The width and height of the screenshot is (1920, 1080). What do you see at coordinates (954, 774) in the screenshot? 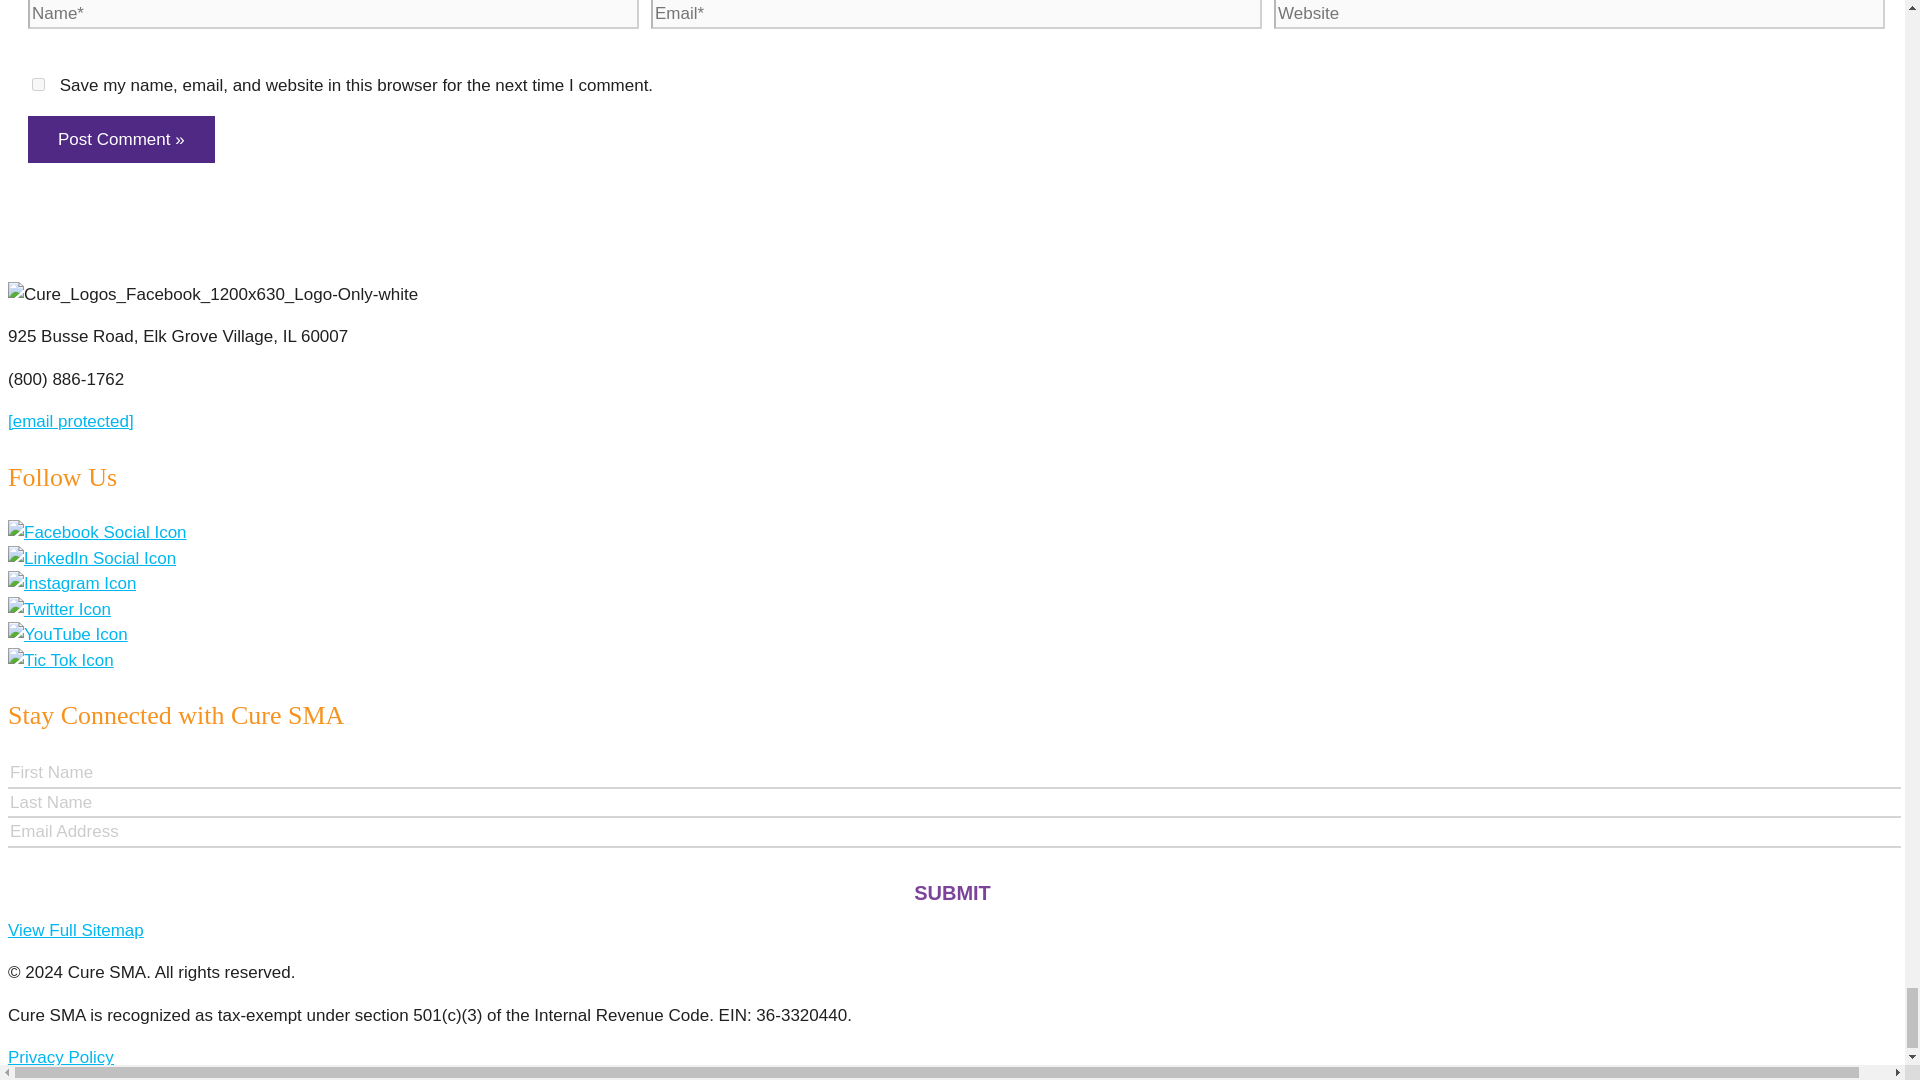
I see `First Name` at bounding box center [954, 774].